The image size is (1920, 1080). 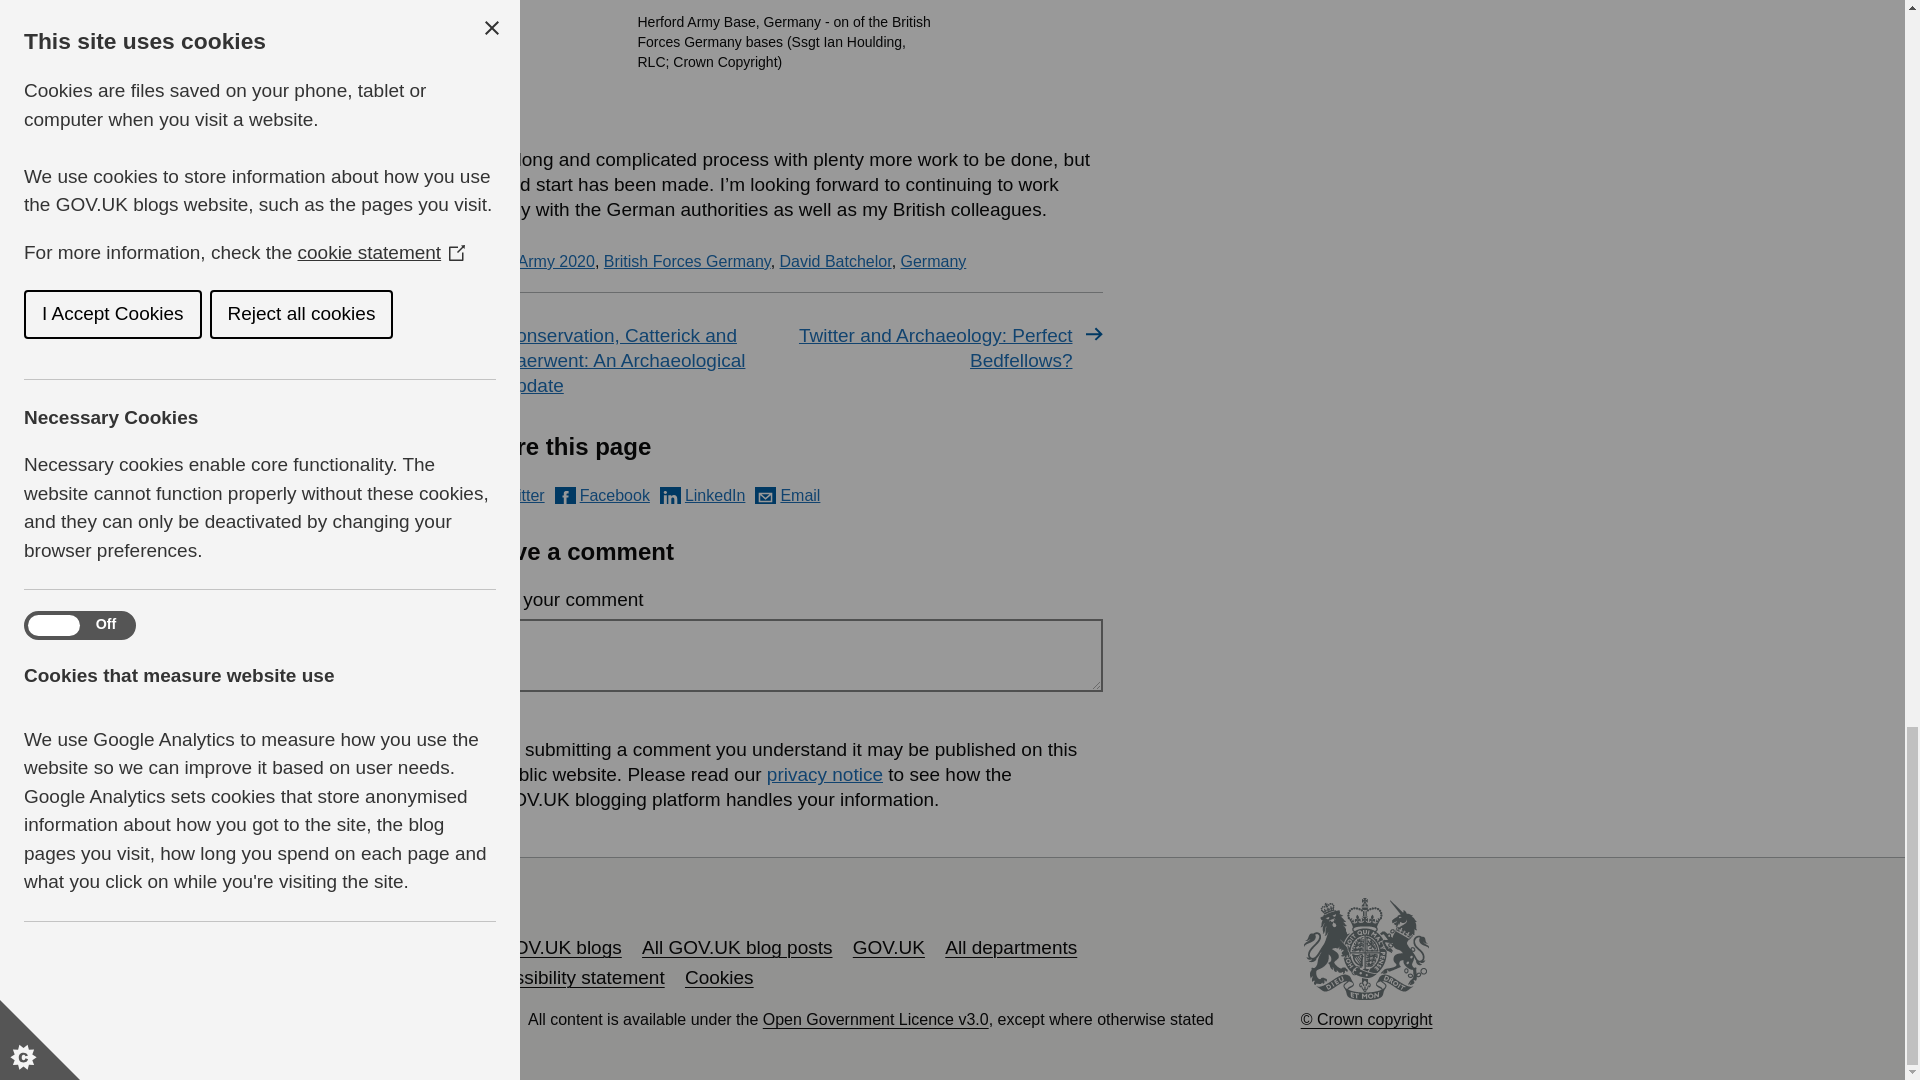 I want to click on Facebook, so click(x=602, y=496).